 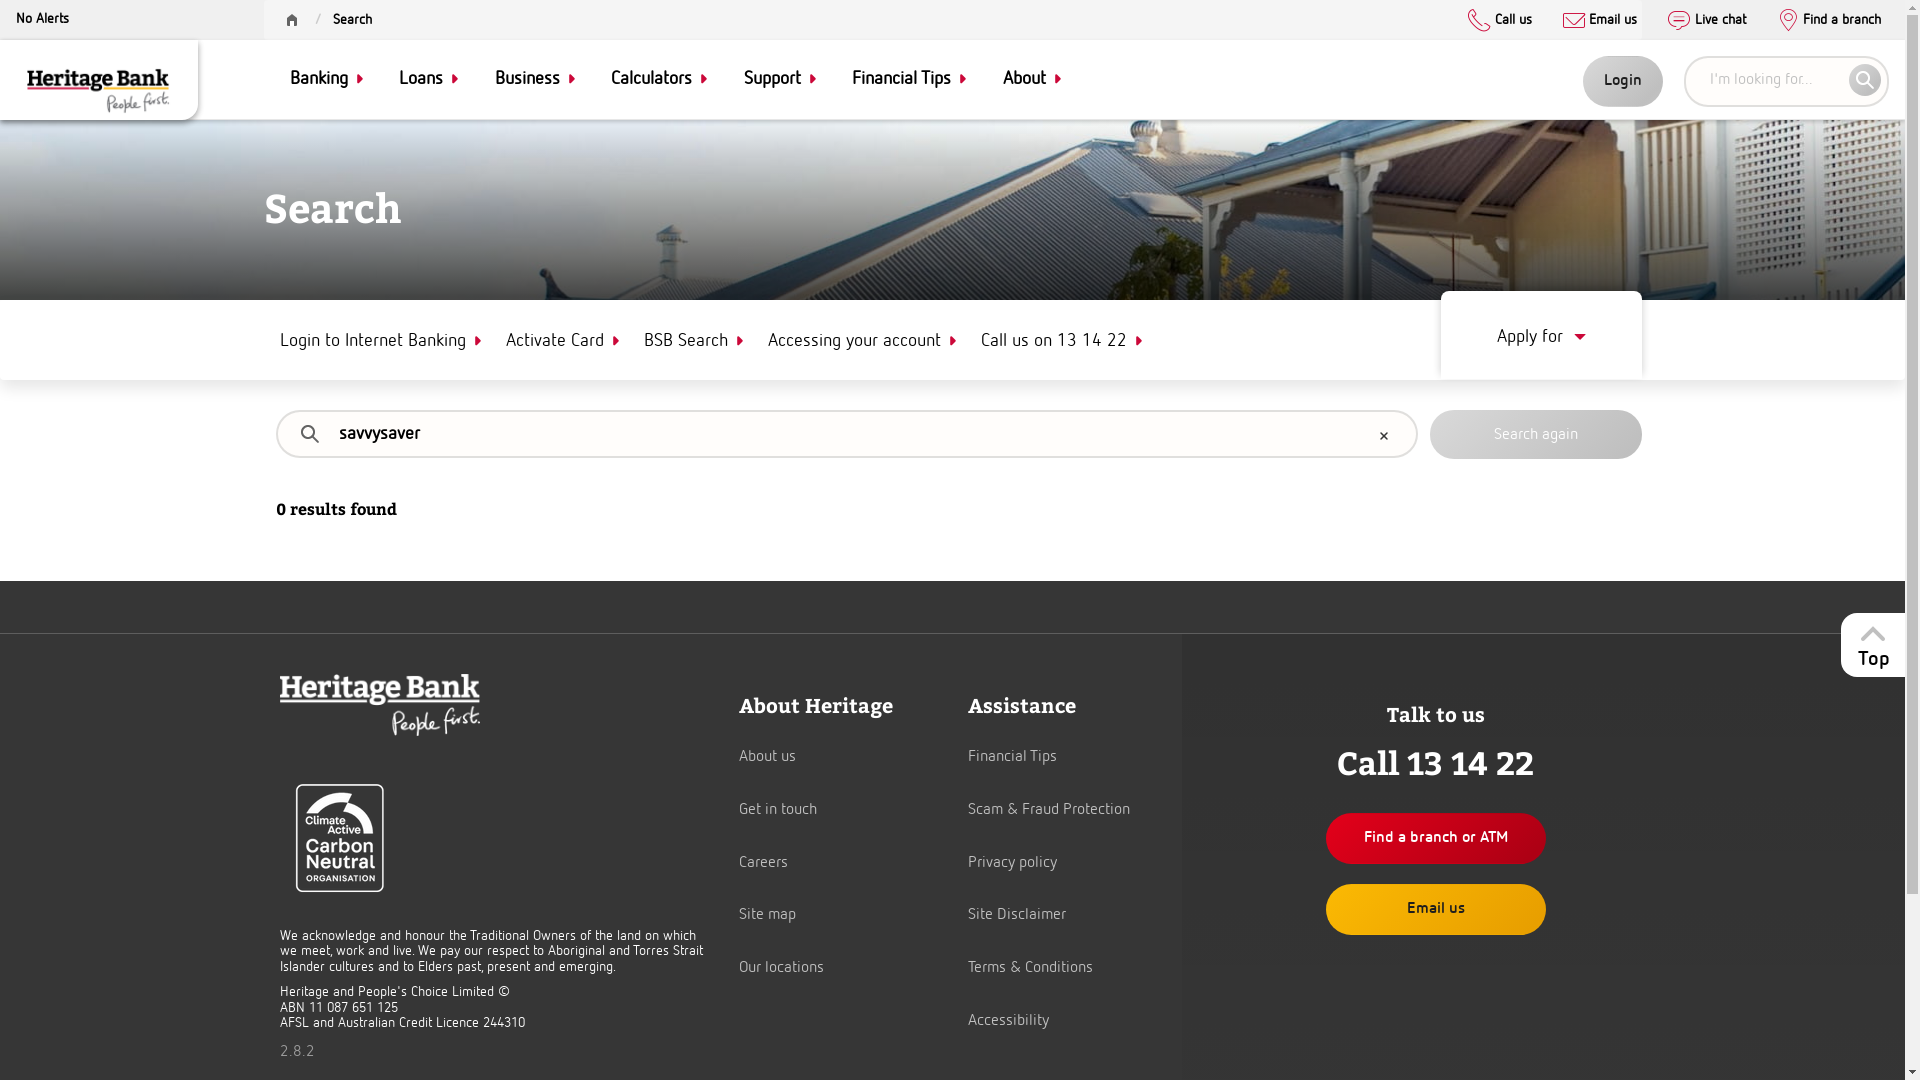 I want to click on Top, so click(x=1873, y=644).